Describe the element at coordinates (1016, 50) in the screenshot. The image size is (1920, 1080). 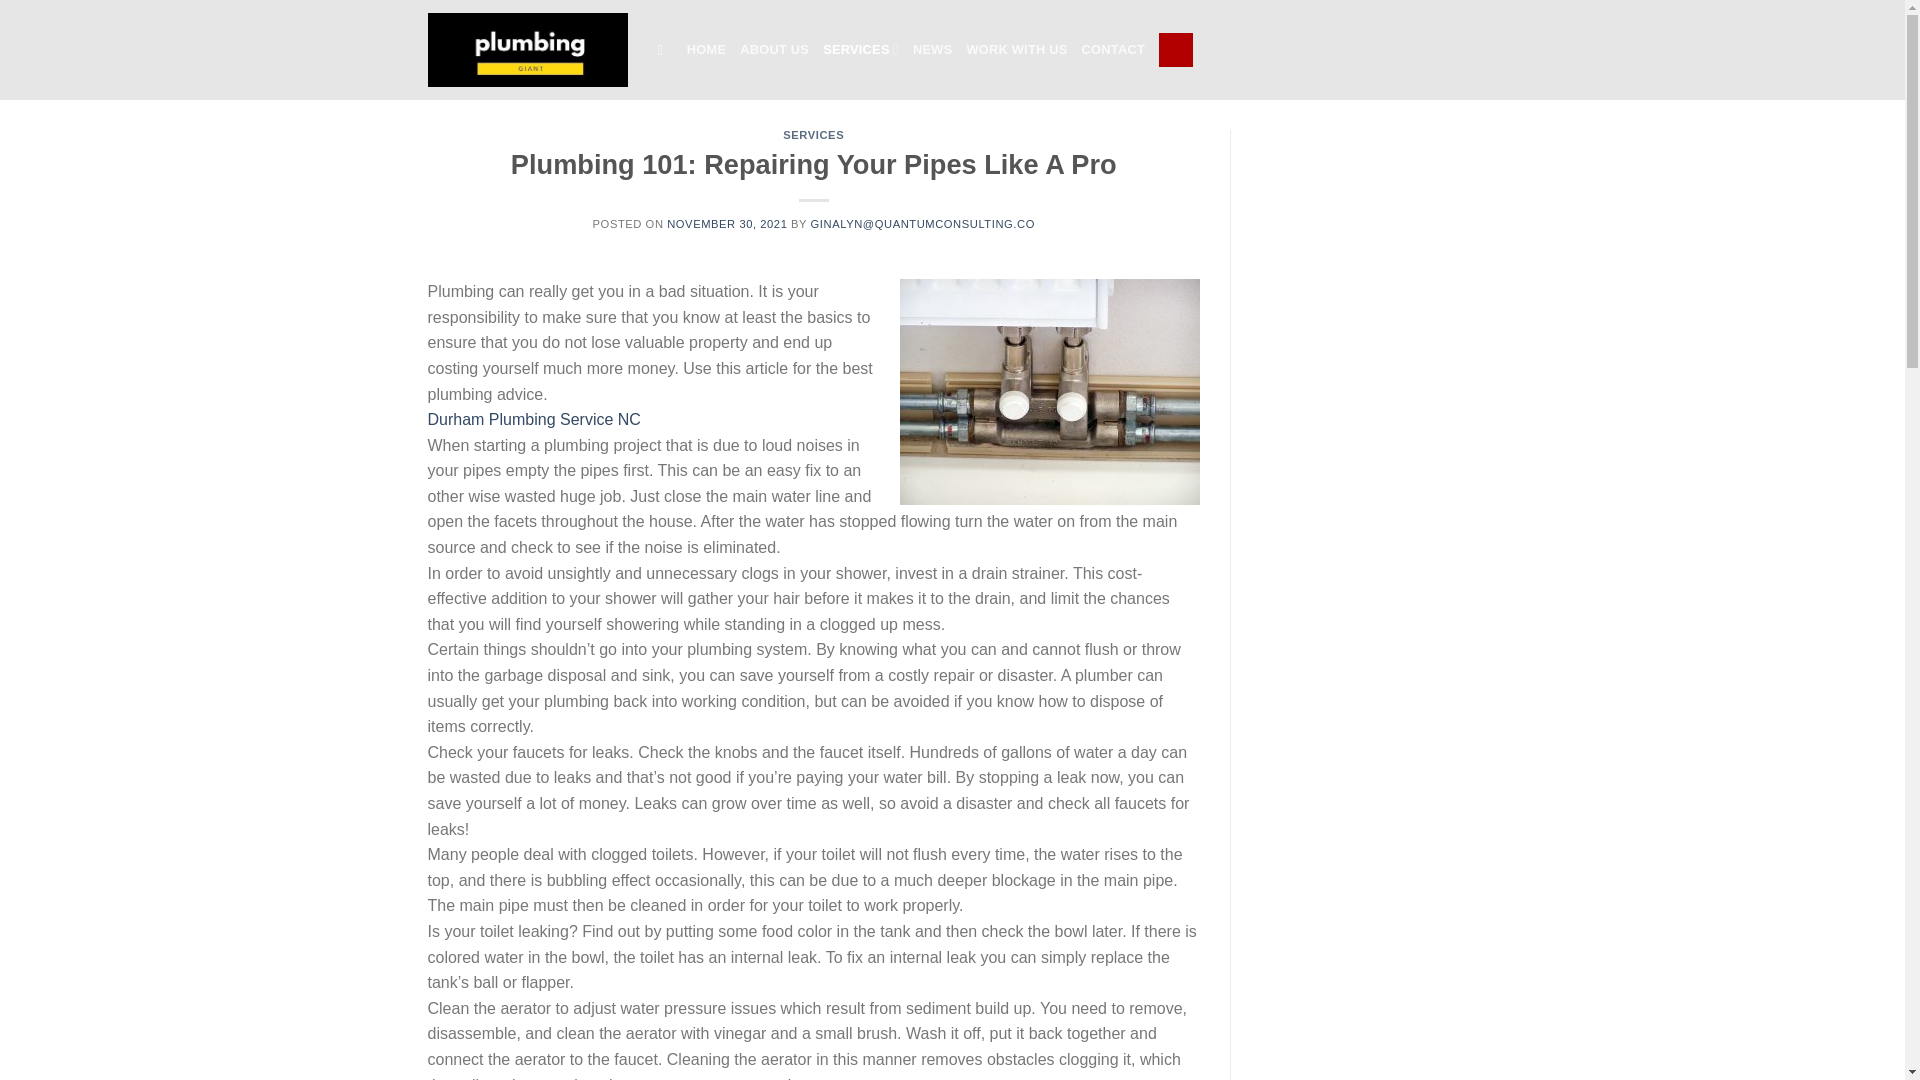
I see `WORK WITH US` at that location.